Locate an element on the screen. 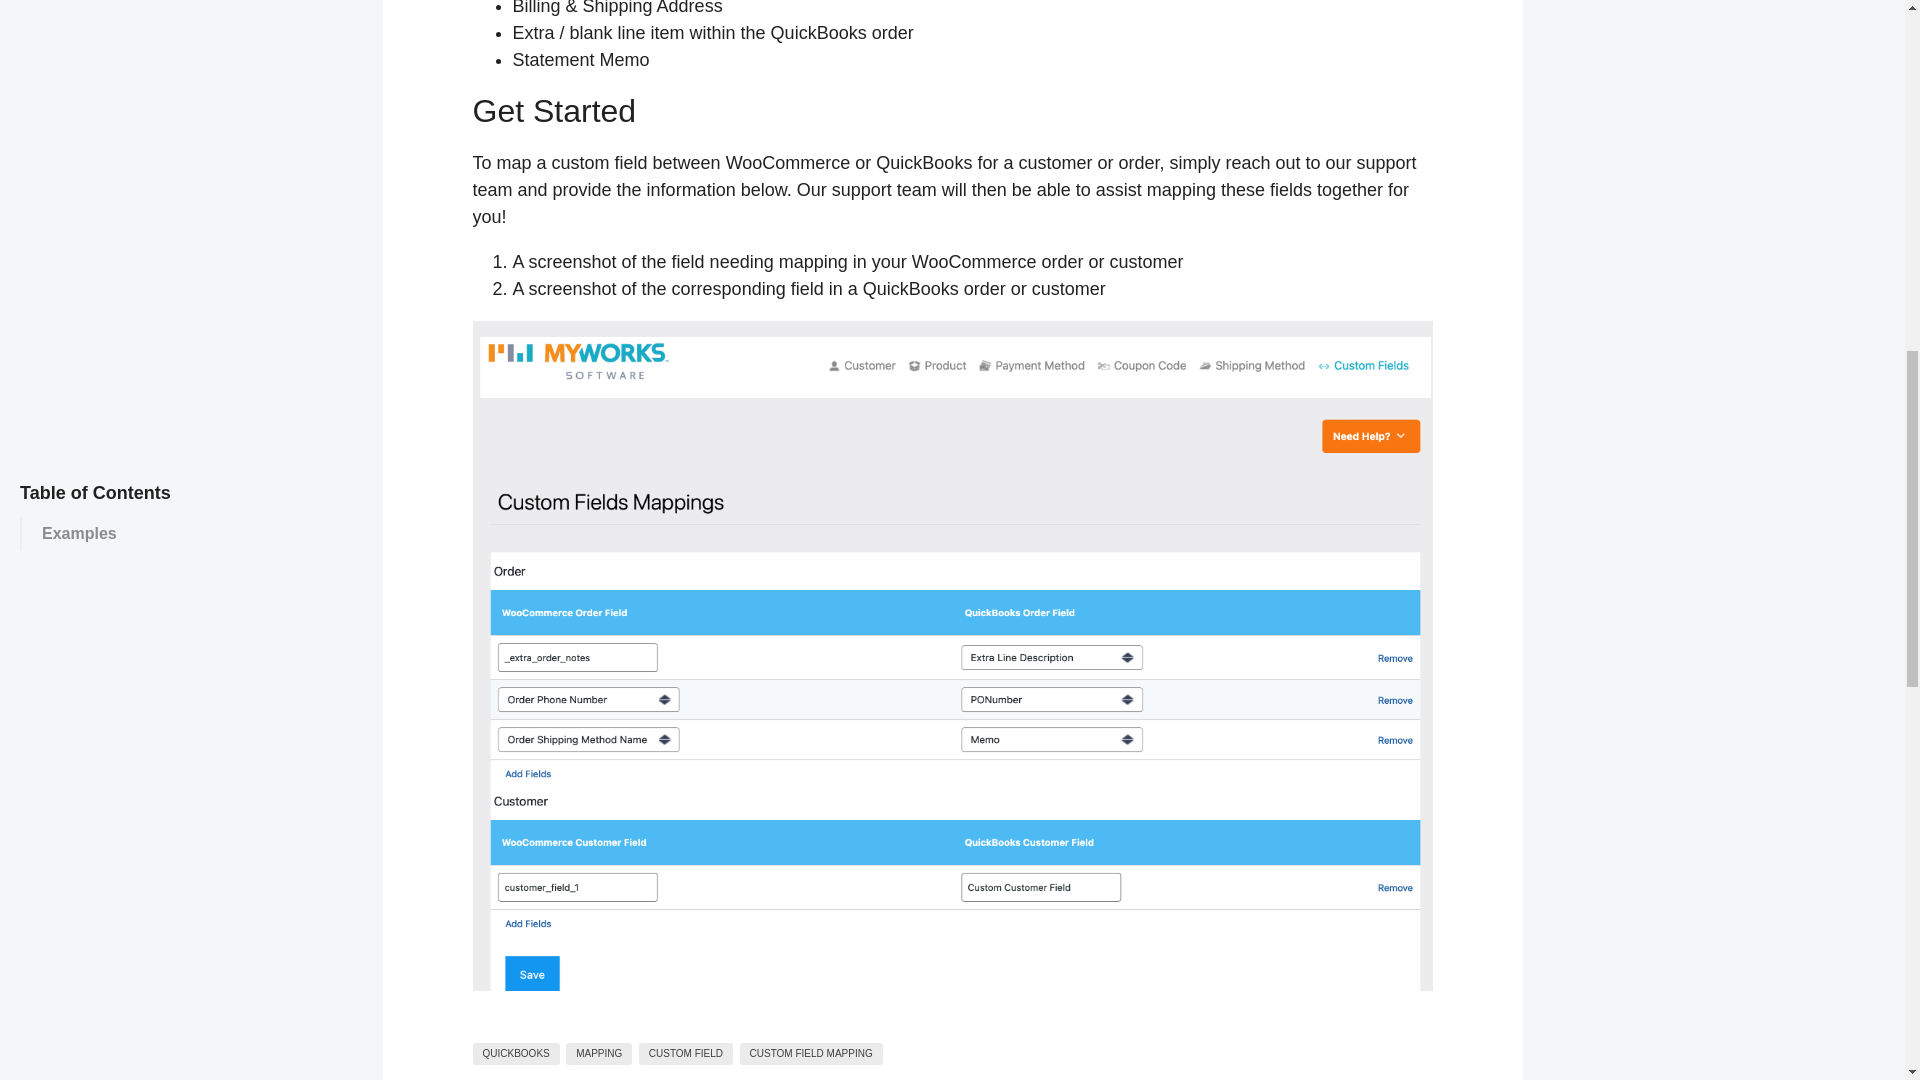 This screenshot has height=1080, width=1920. MAPPING is located at coordinates (598, 1054).